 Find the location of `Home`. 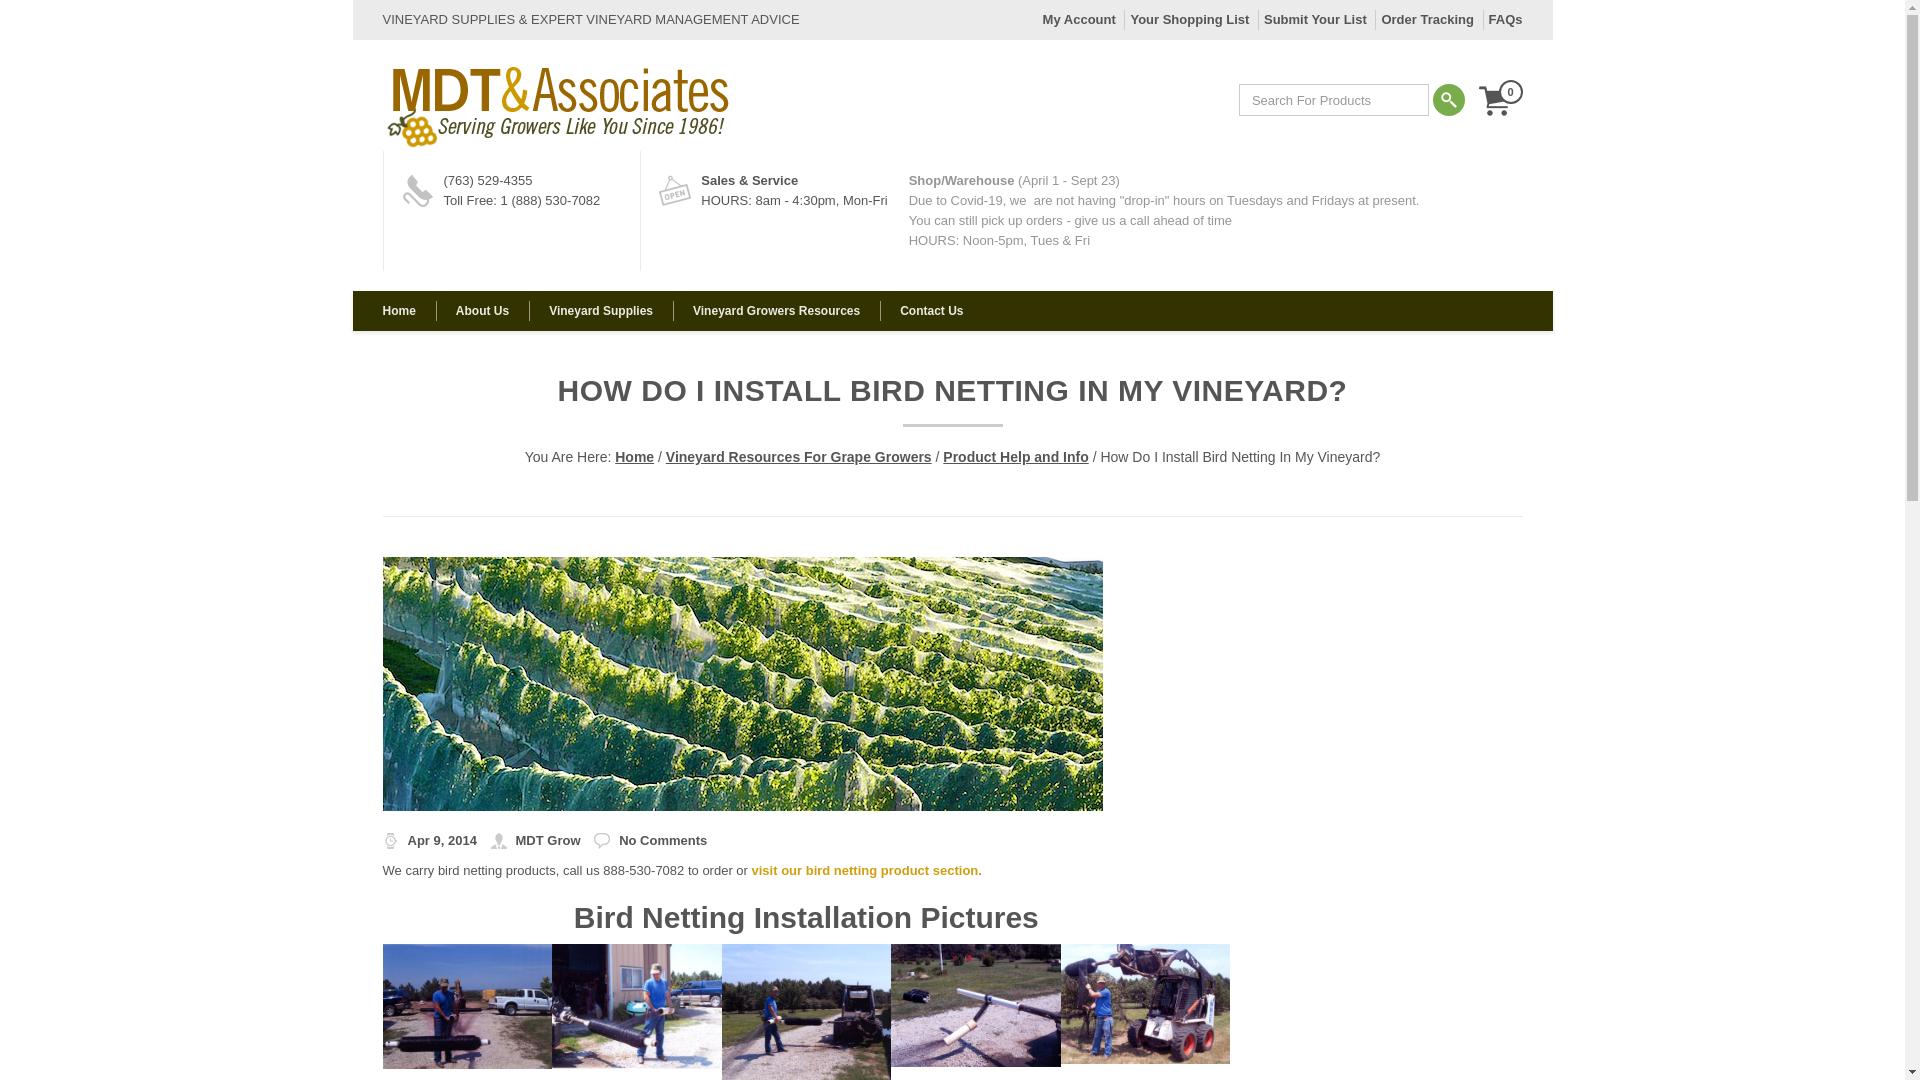

Home is located at coordinates (408, 310).